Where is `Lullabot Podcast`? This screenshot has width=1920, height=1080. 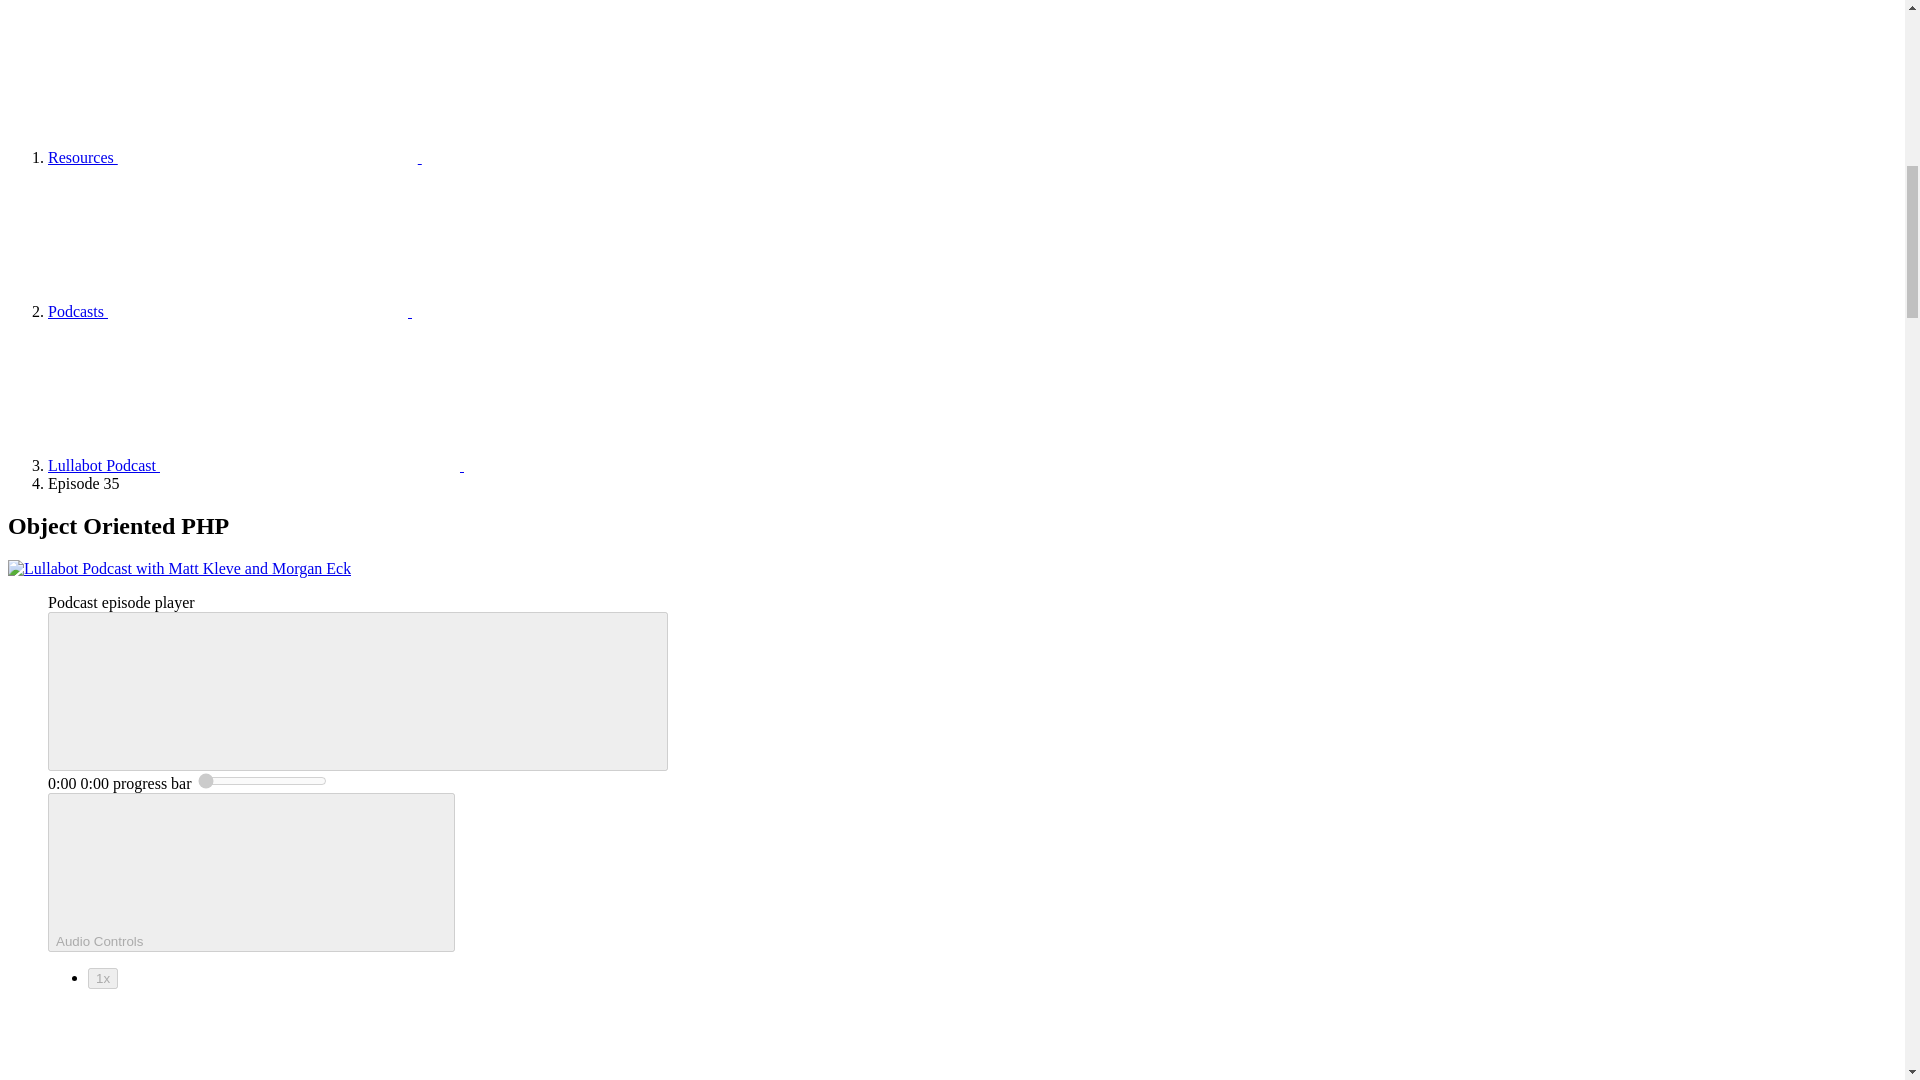 Lullabot Podcast is located at coordinates (256, 465).